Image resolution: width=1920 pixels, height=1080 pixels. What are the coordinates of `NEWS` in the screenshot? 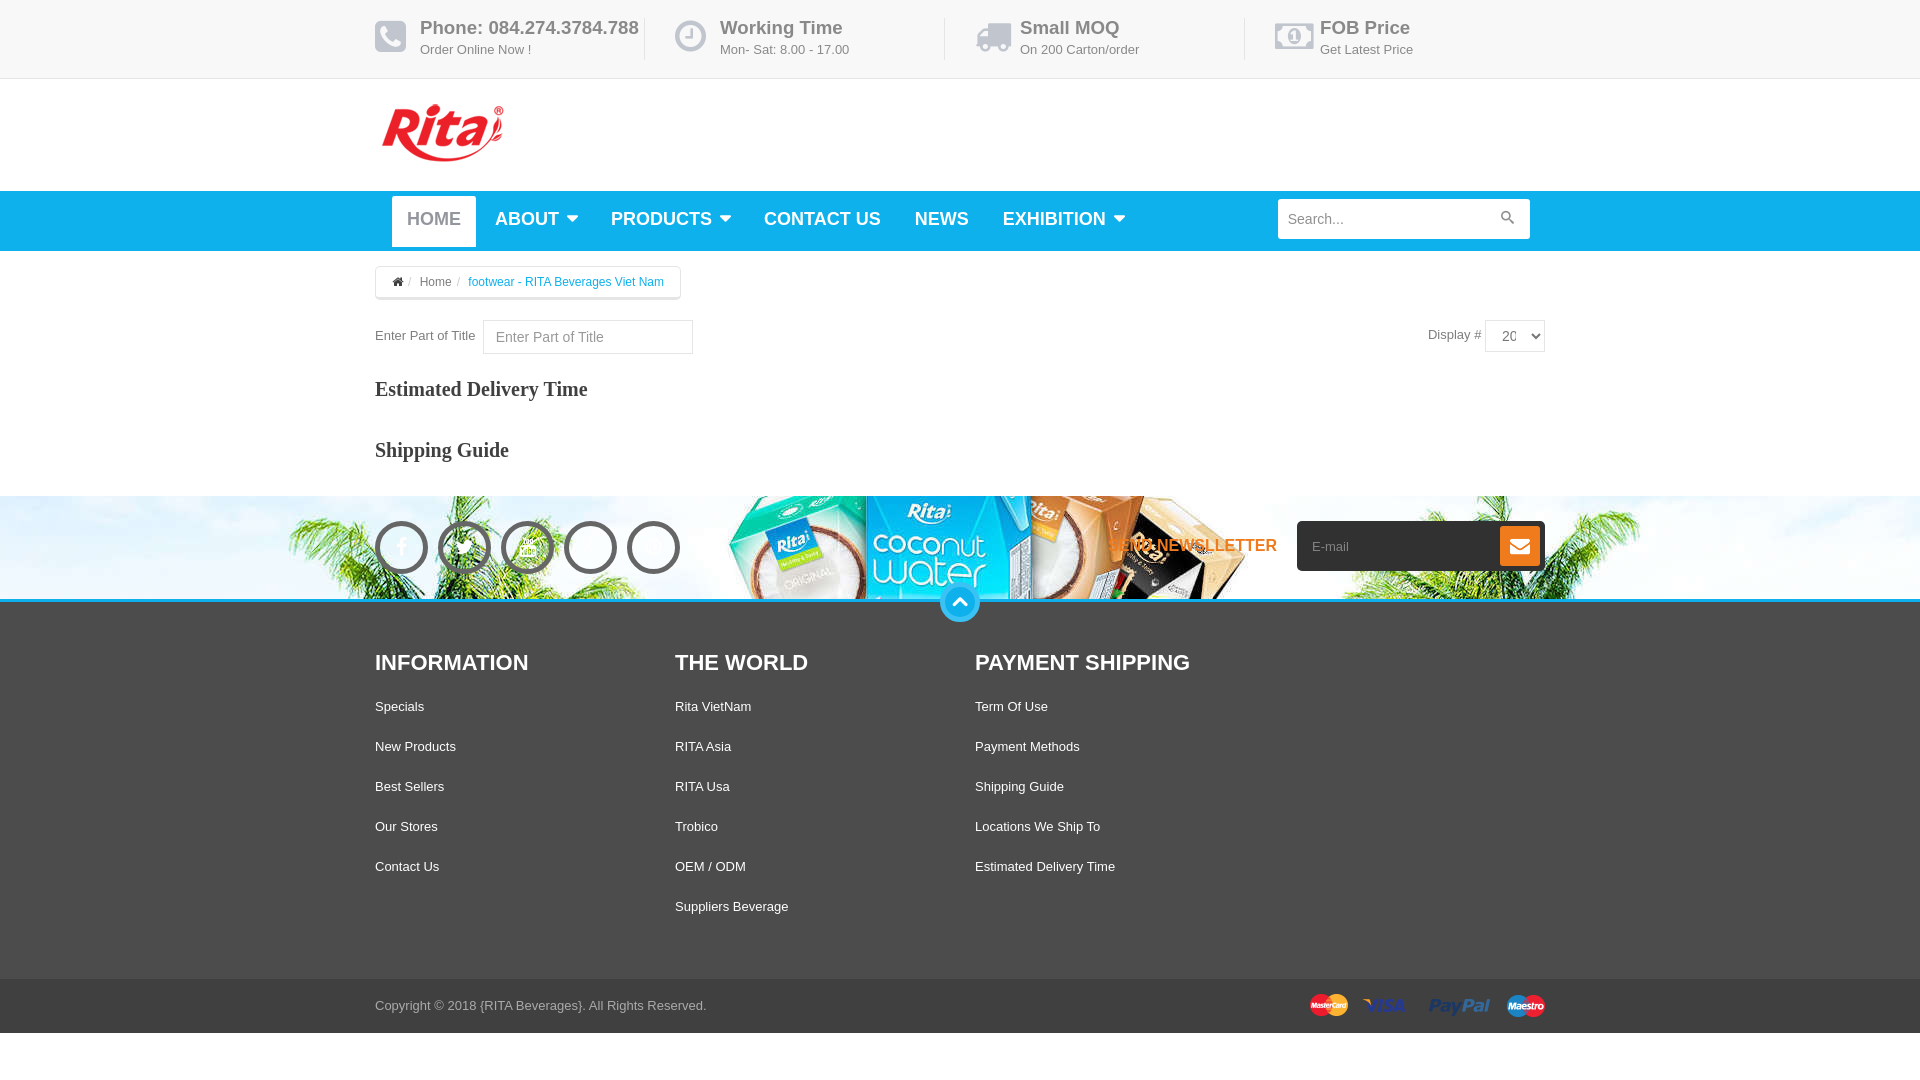 It's located at (942, 222).